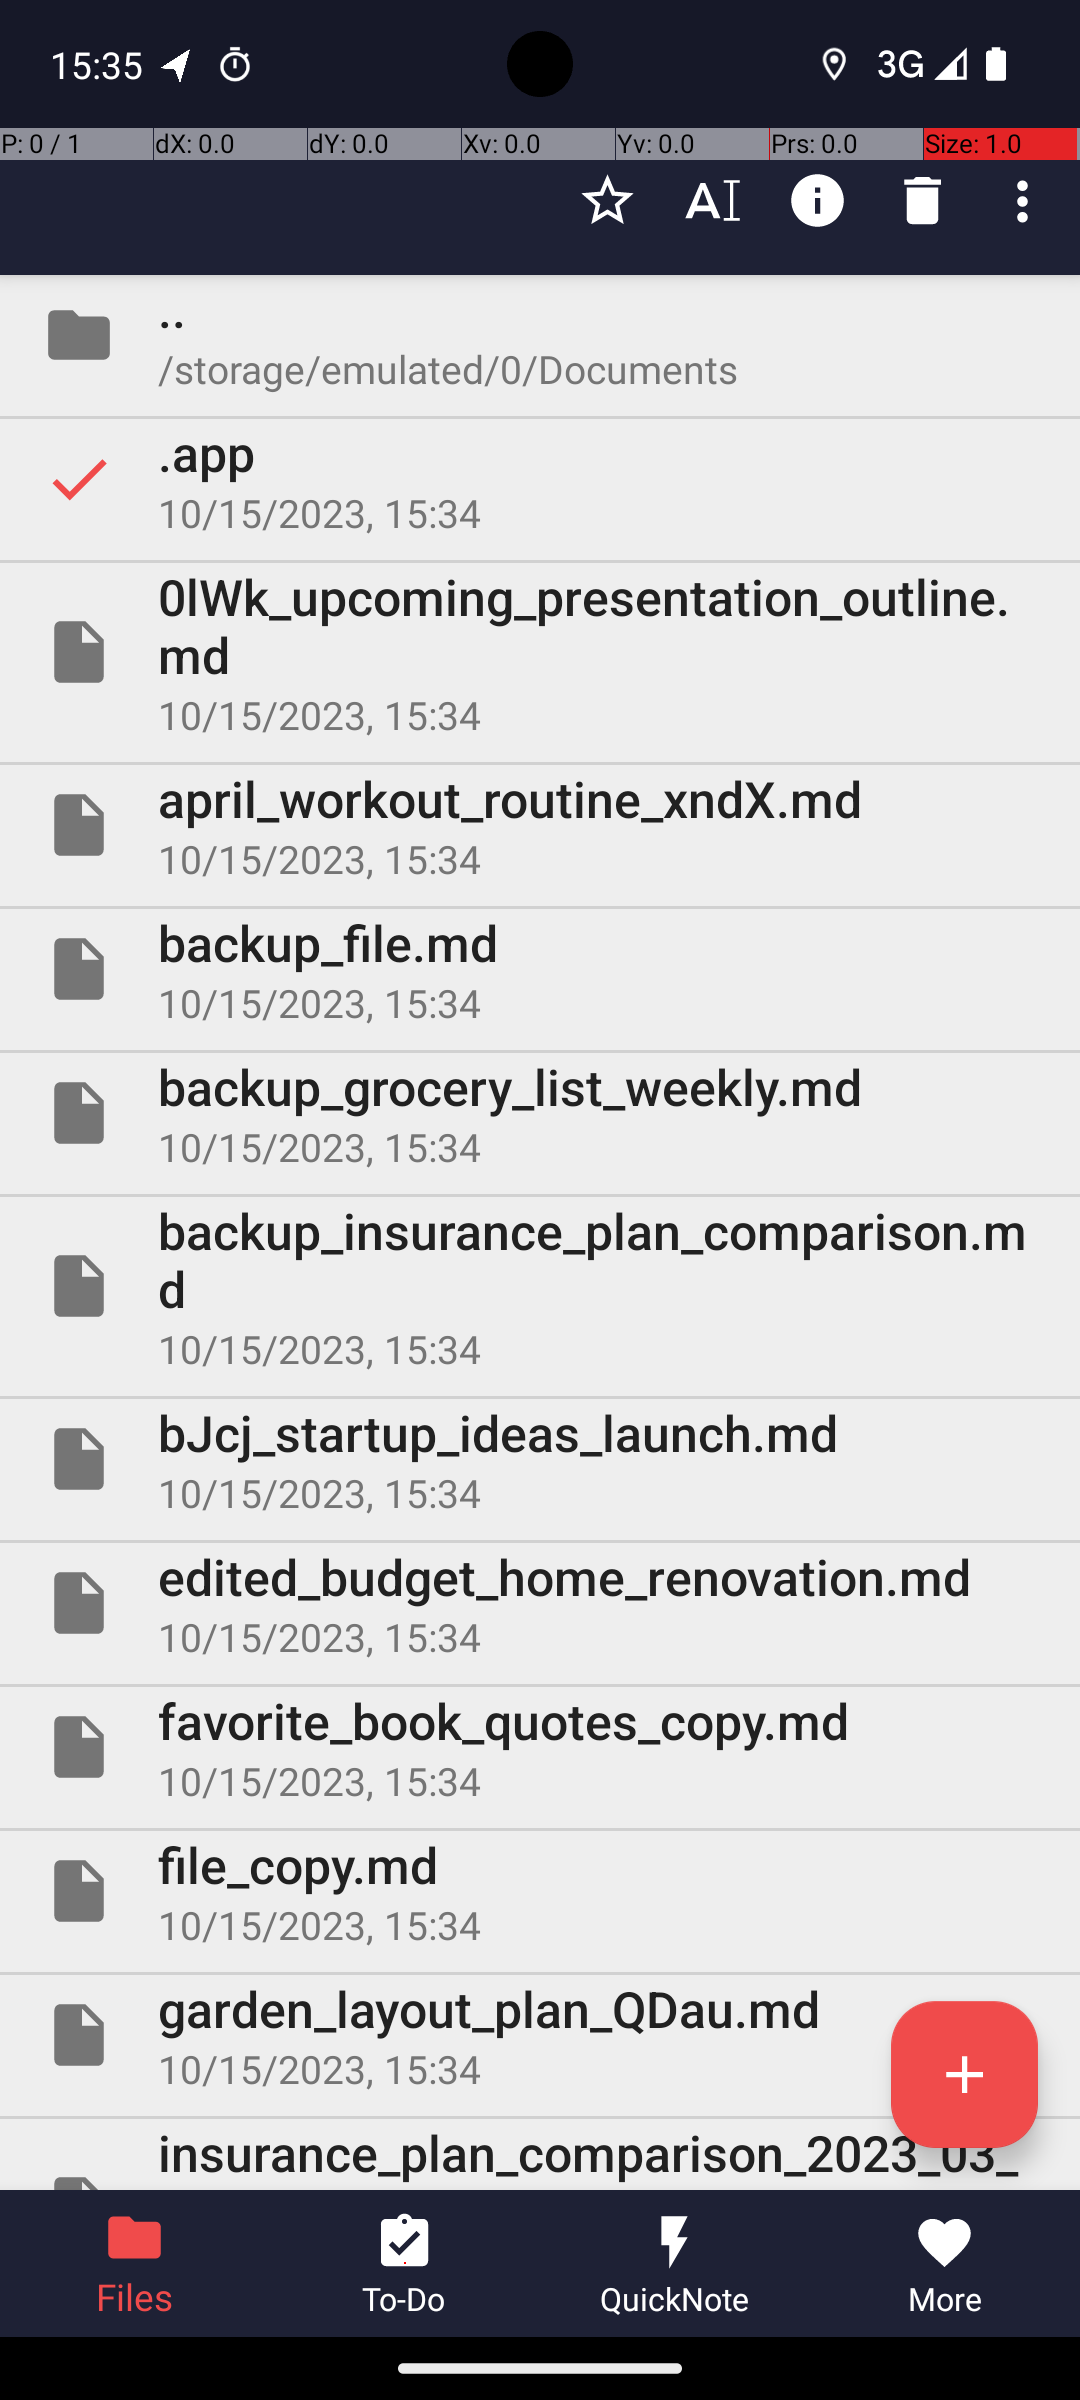 The image size is (1080, 2400). Describe the element at coordinates (540, 1747) in the screenshot. I see `File favorite_book_quotes_copy.md ` at that location.